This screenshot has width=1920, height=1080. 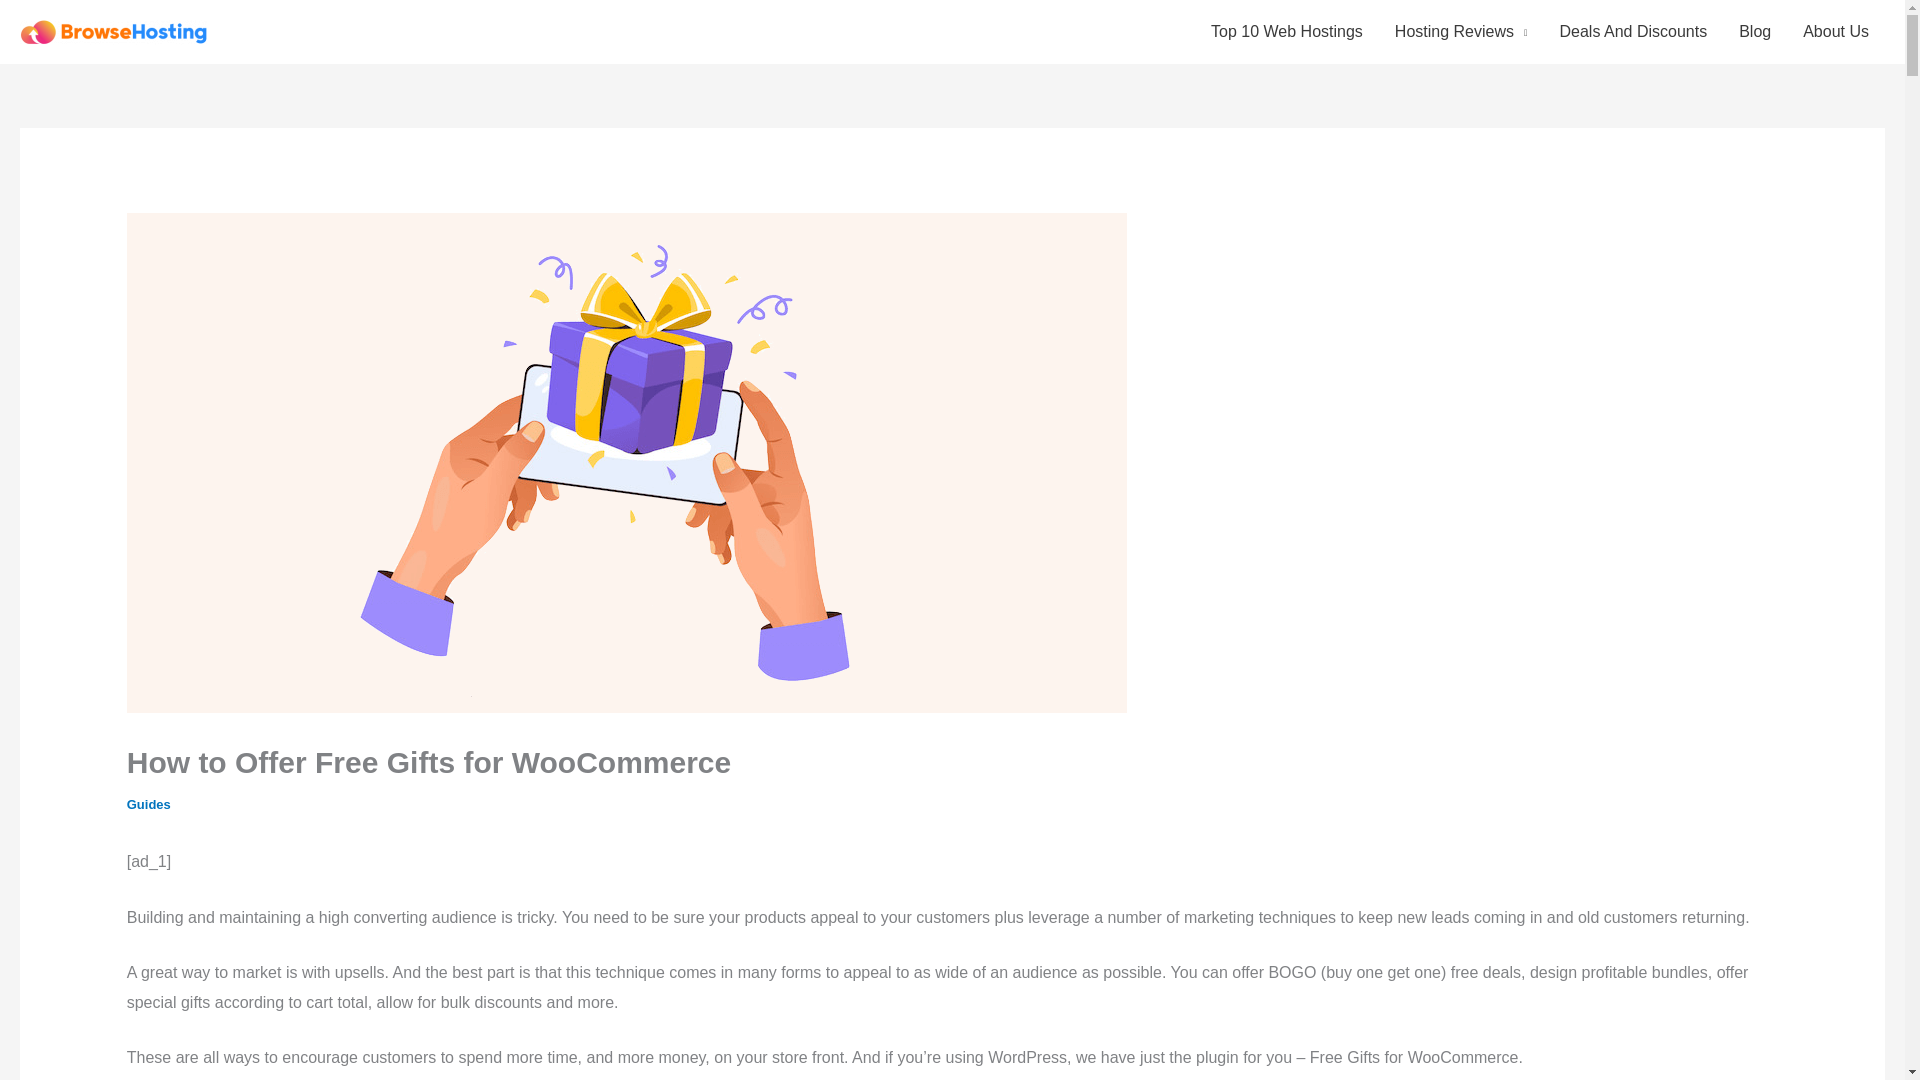 I want to click on Blog, so click(x=1754, y=32).